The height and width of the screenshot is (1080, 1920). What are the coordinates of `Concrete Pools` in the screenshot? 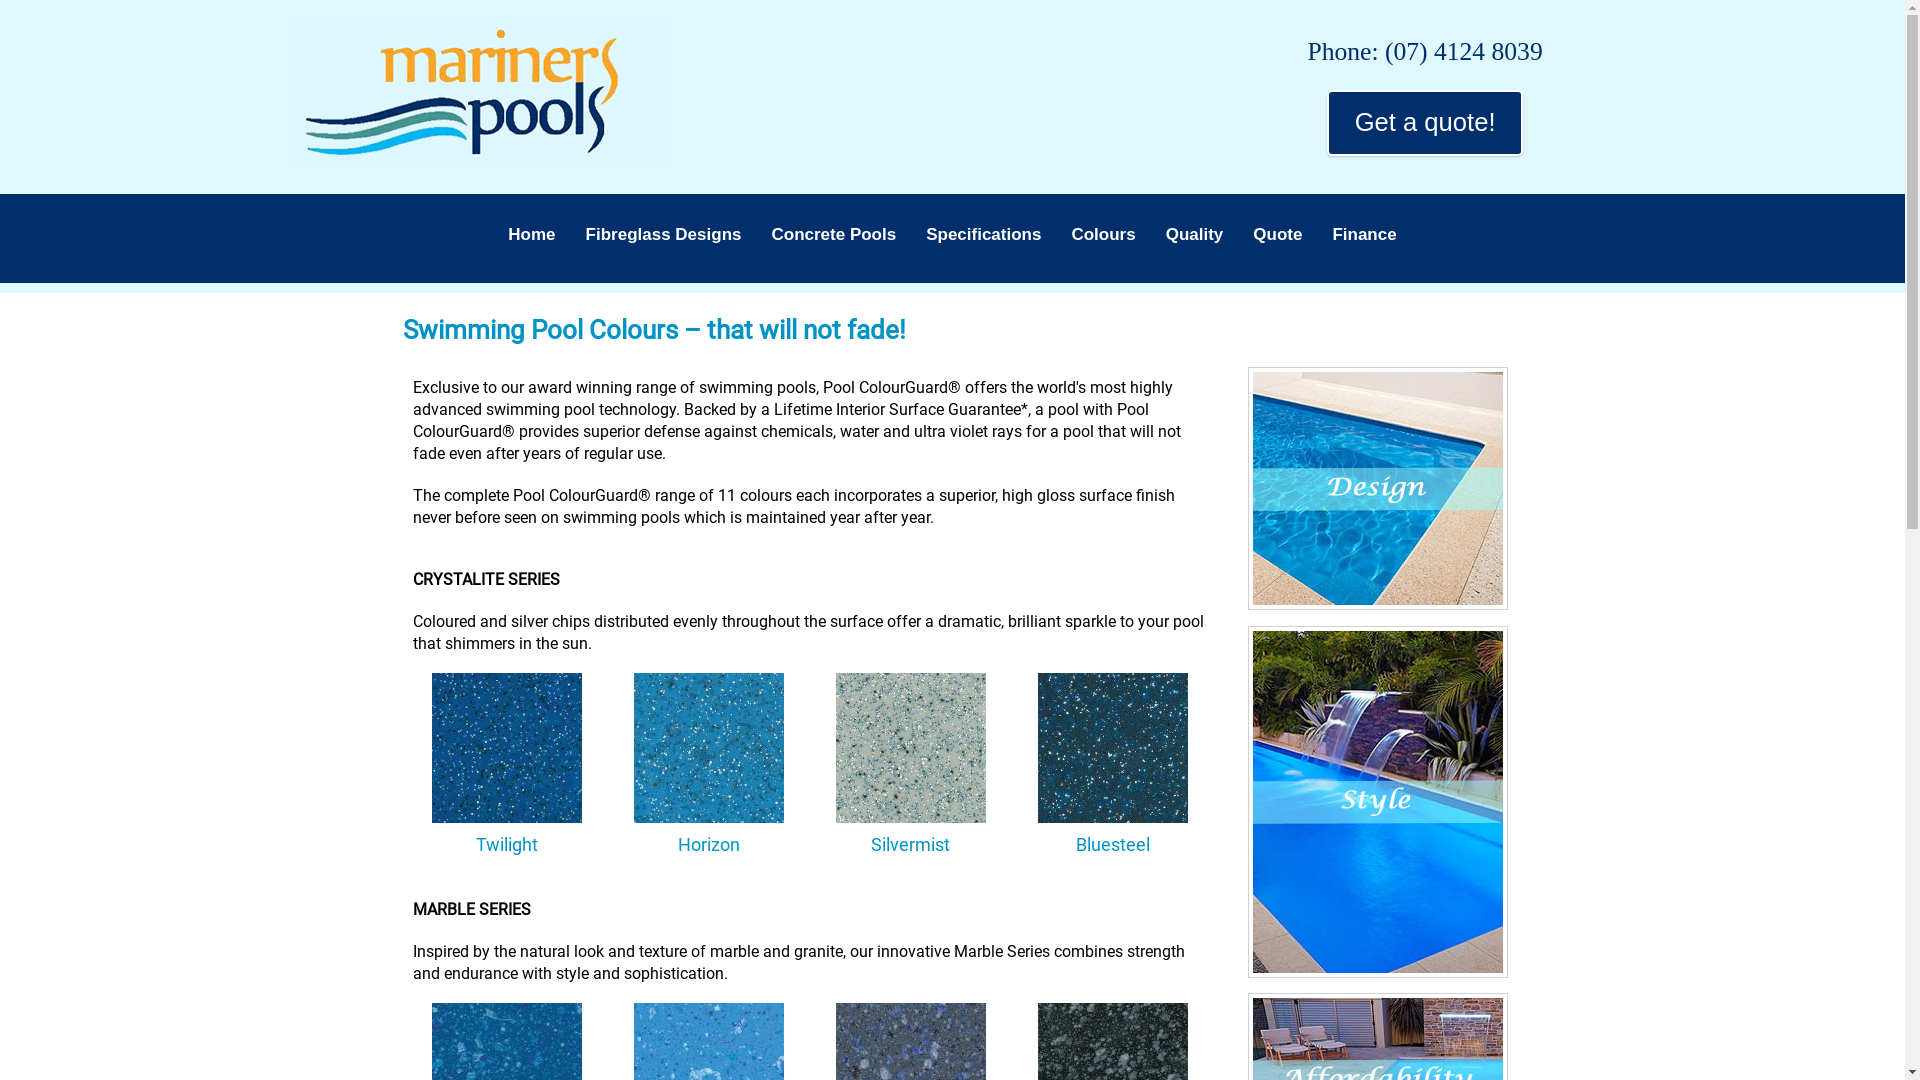 It's located at (834, 235).